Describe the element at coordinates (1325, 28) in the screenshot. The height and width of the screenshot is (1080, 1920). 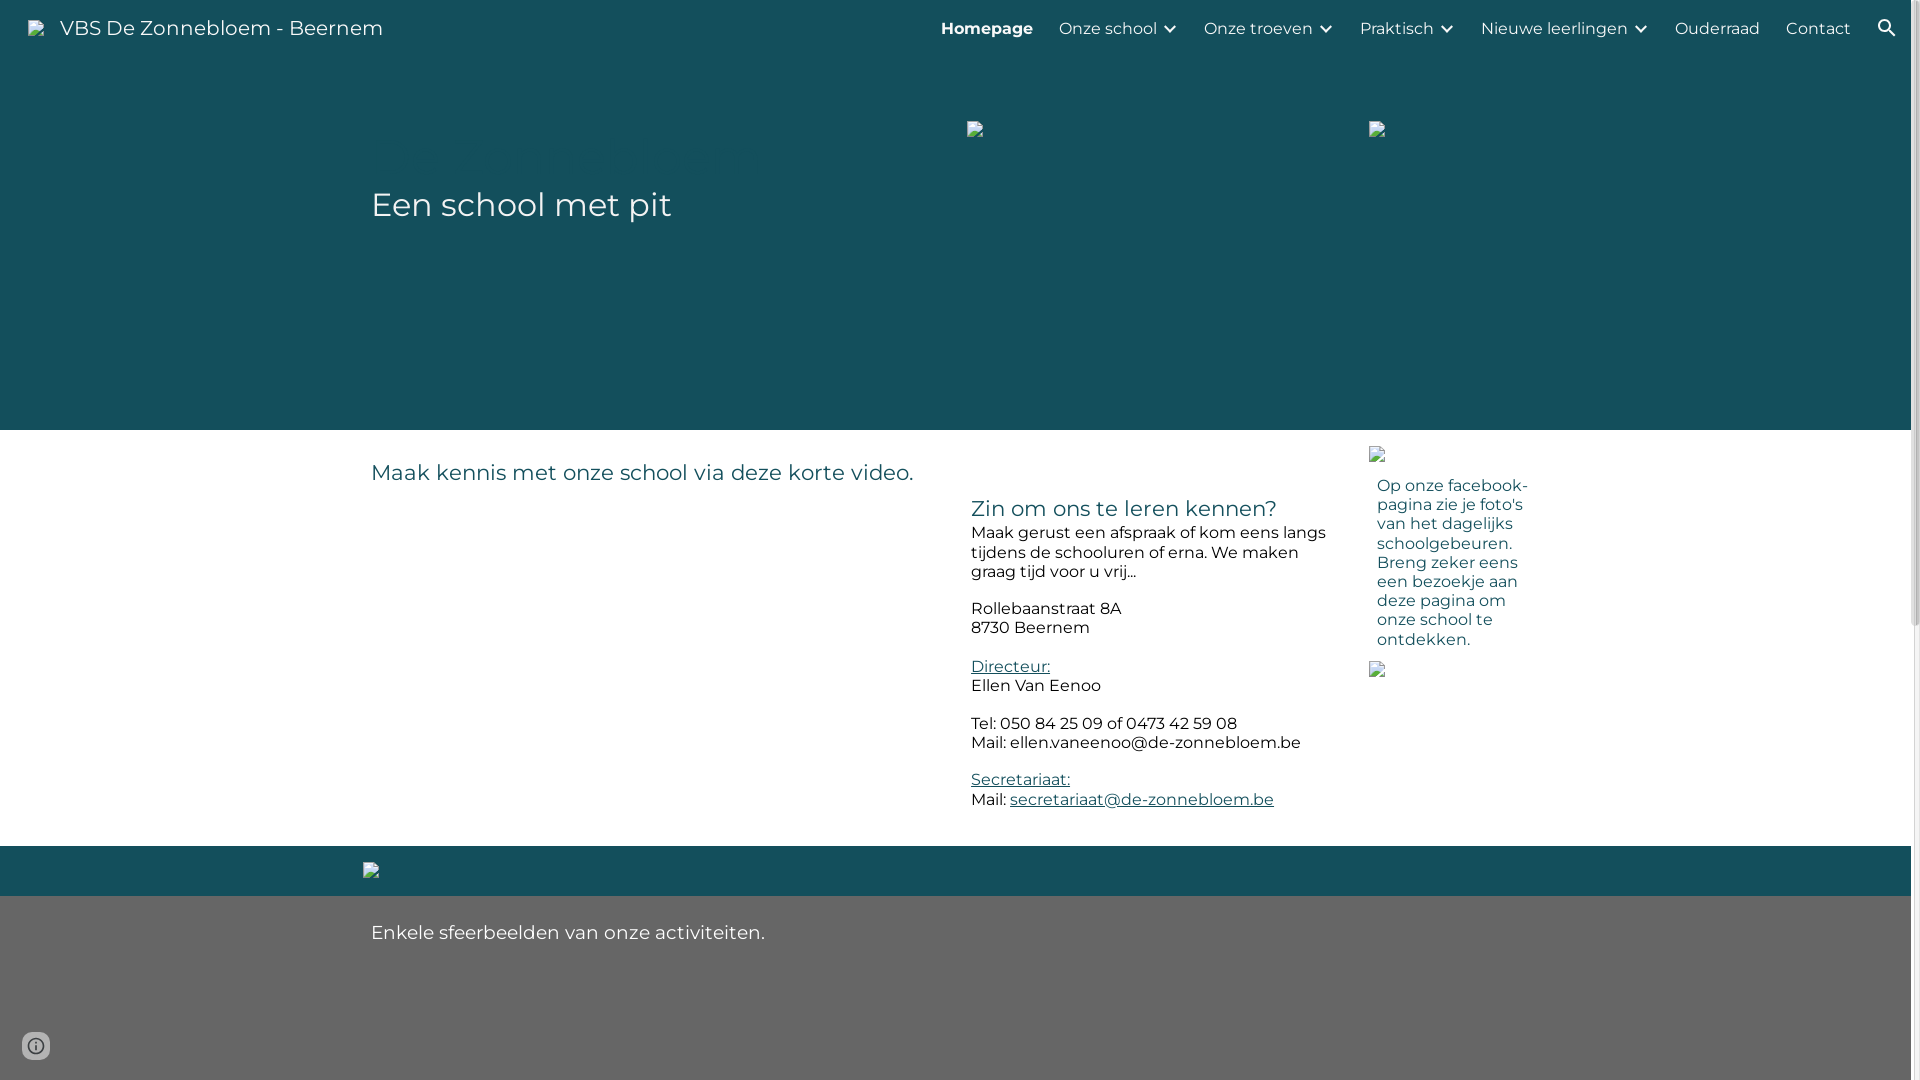
I see `Expand/Collapse` at that location.